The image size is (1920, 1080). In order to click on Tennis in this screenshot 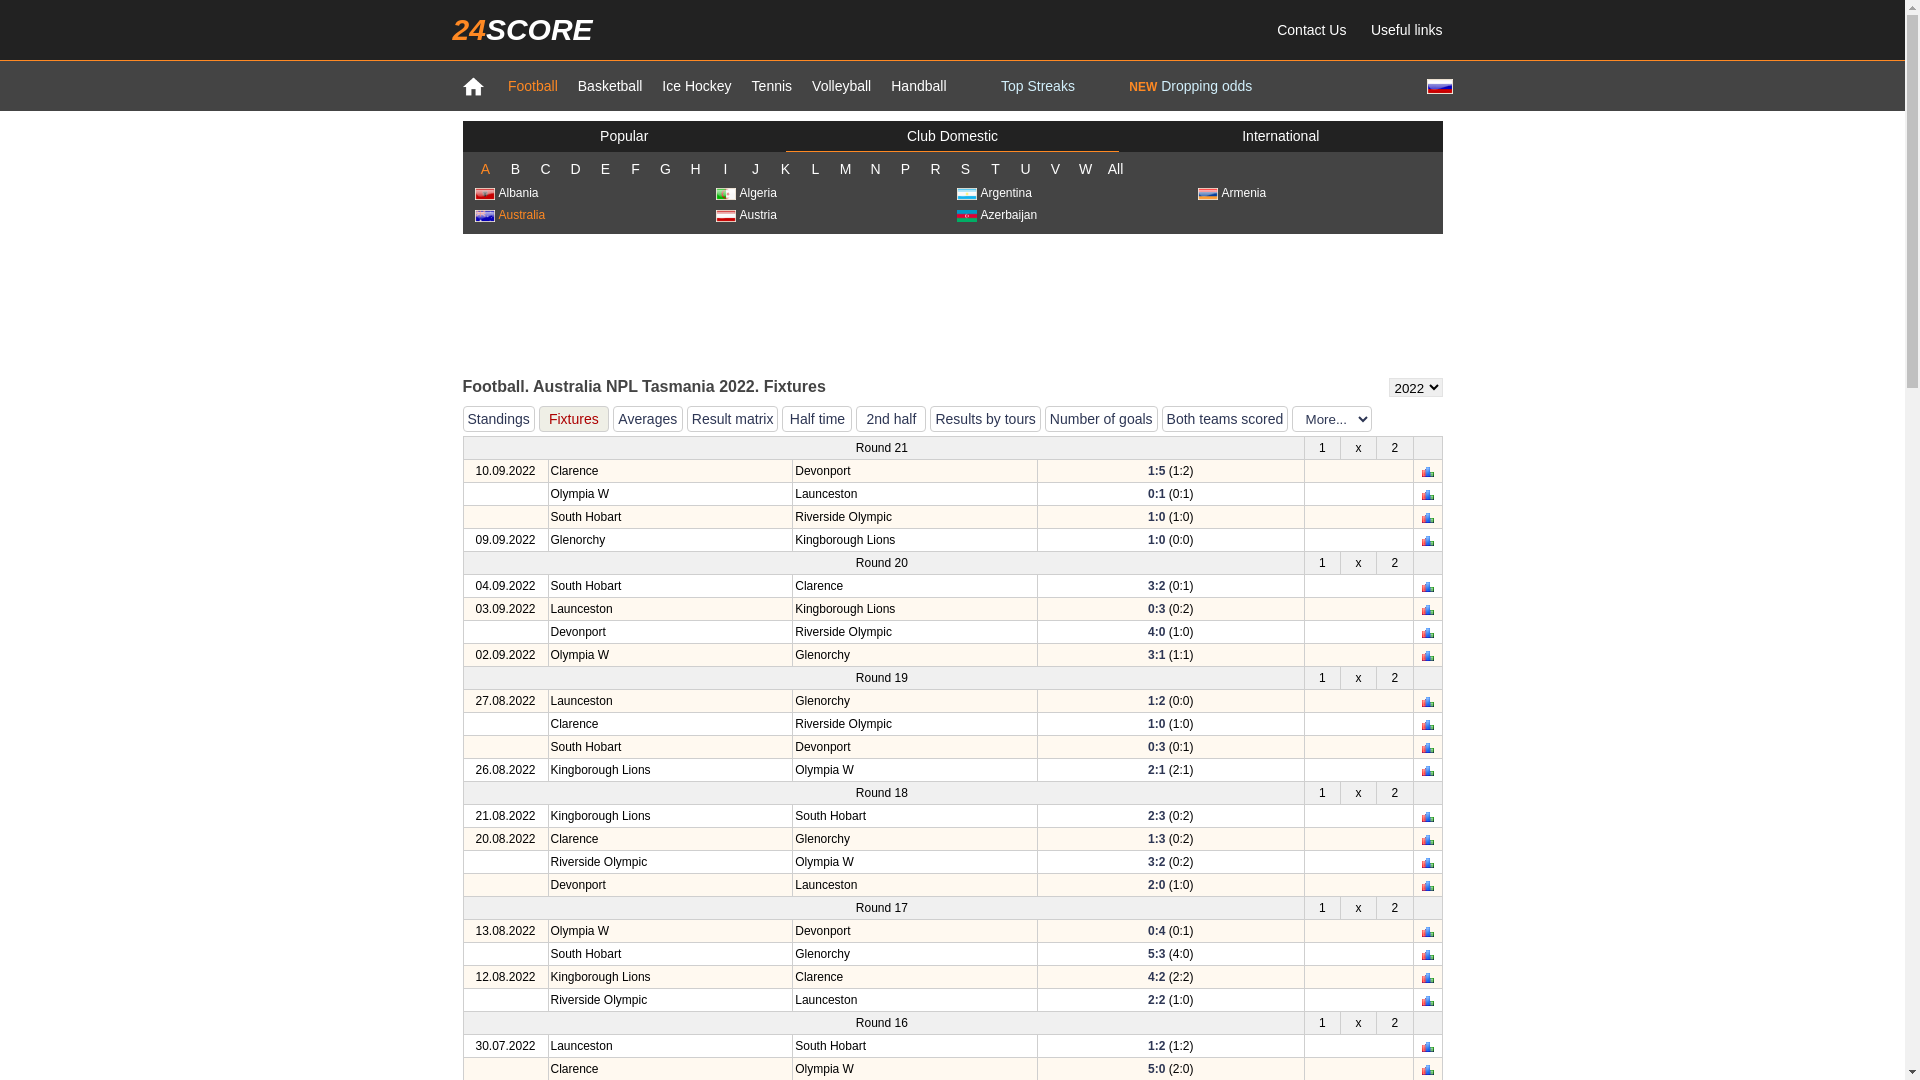, I will do `click(772, 86)`.